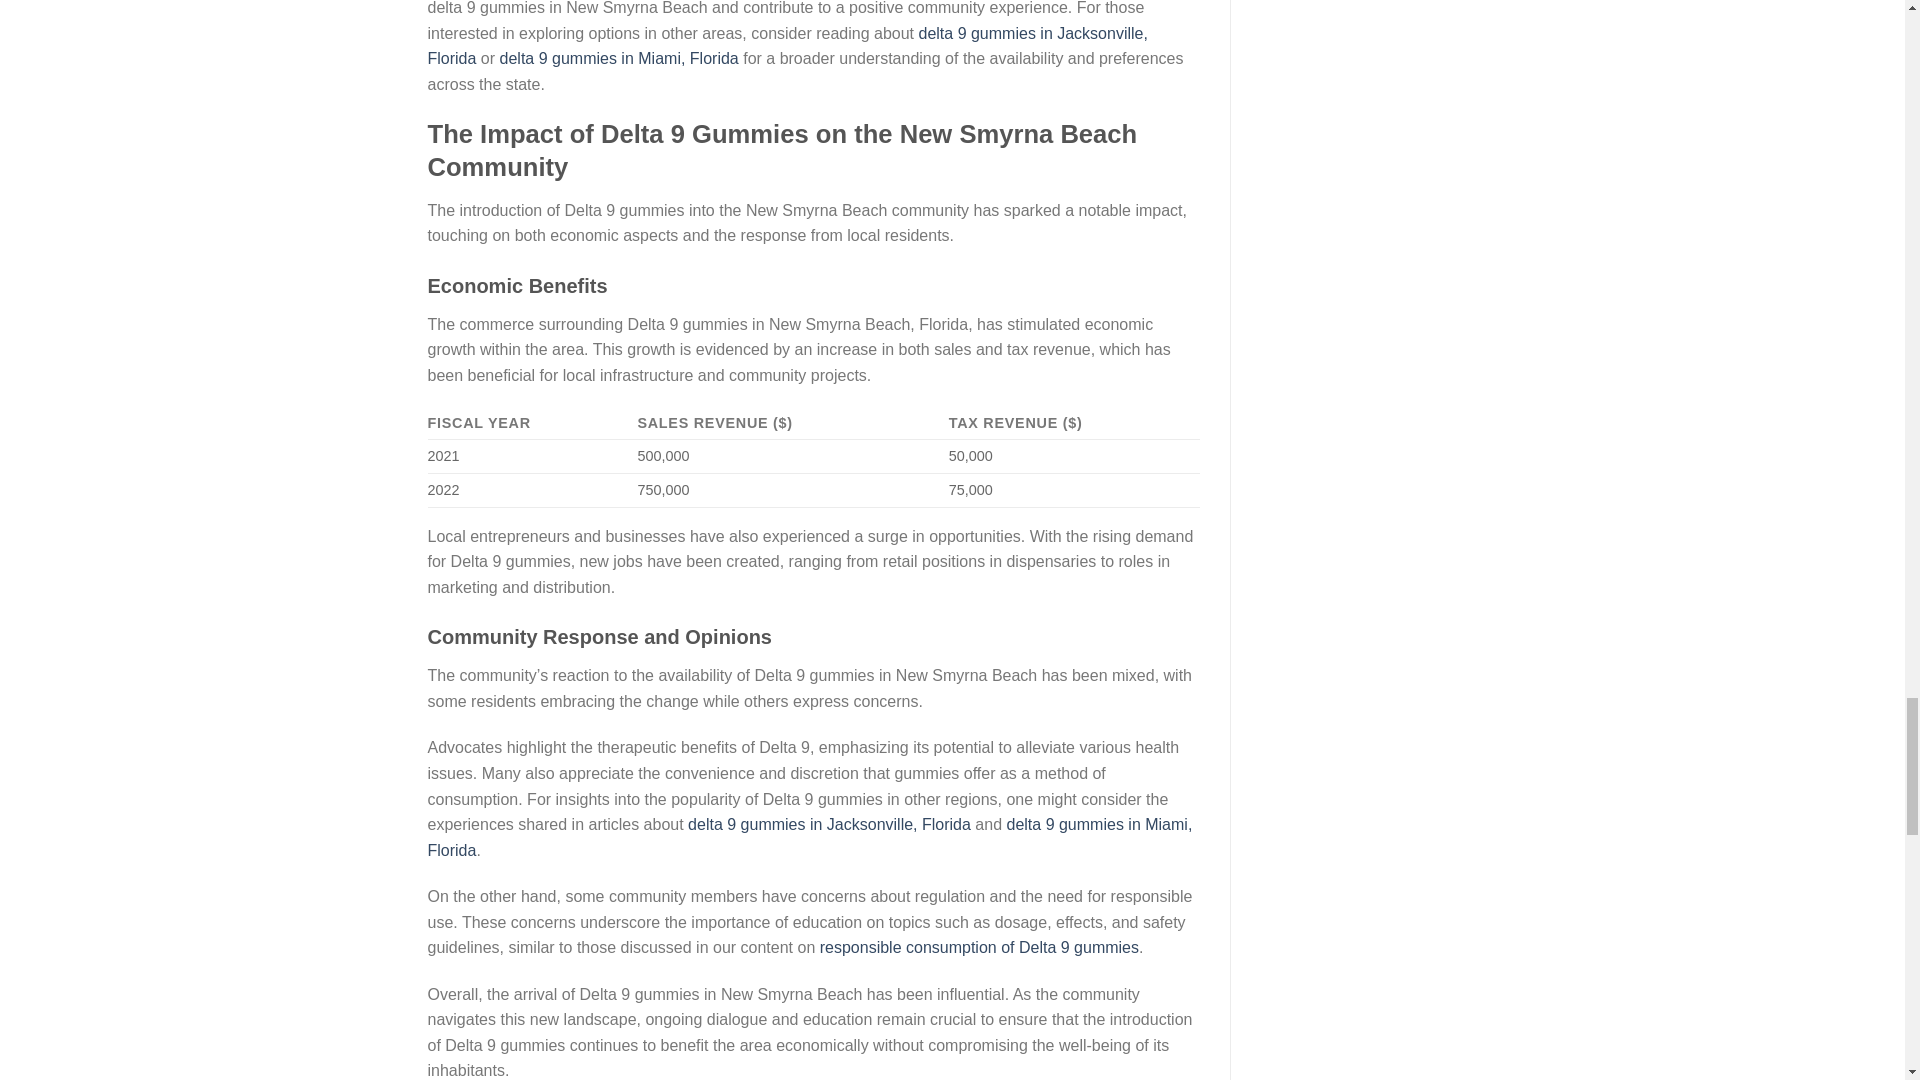 The image size is (1920, 1080). Describe the element at coordinates (810, 837) in the screenshot. I see `delta 9 gummies in Miami, Florida` at that location.